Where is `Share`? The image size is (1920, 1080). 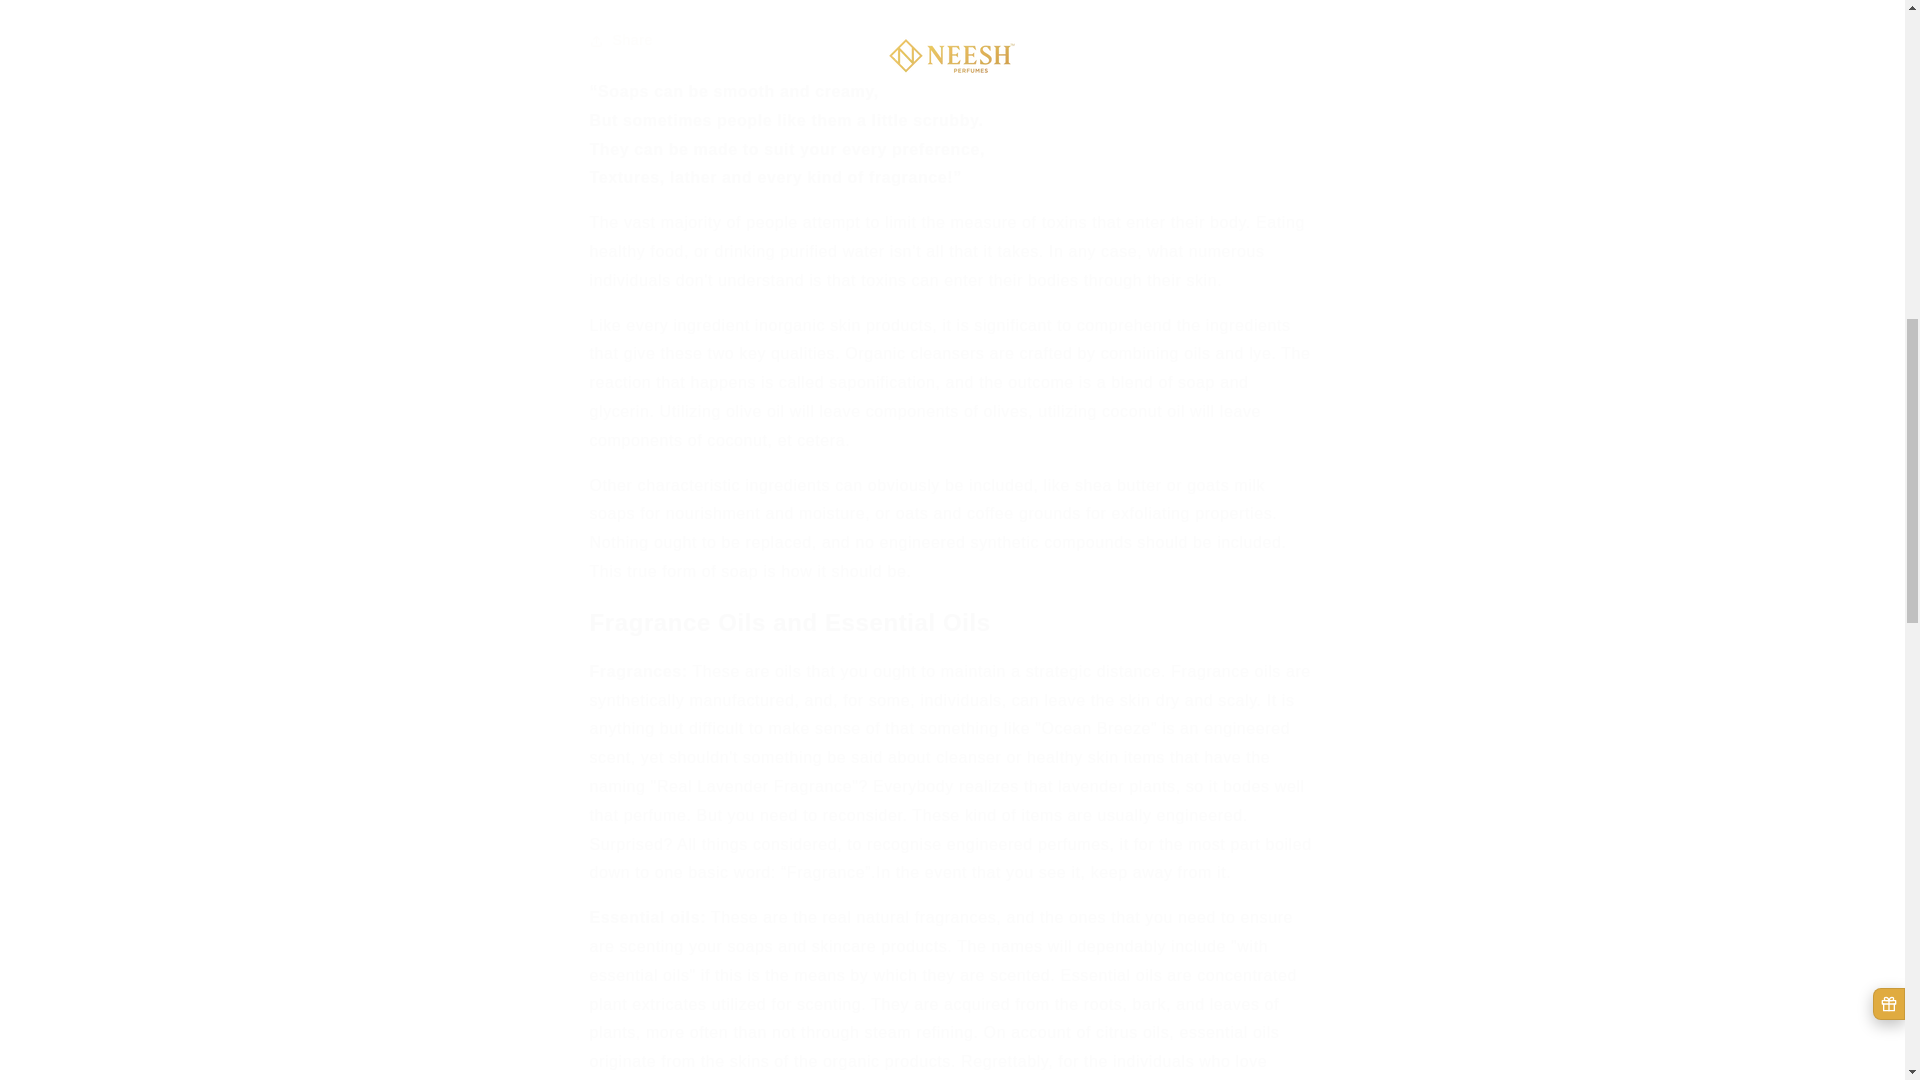 Share is located at coordinates (952, 40).